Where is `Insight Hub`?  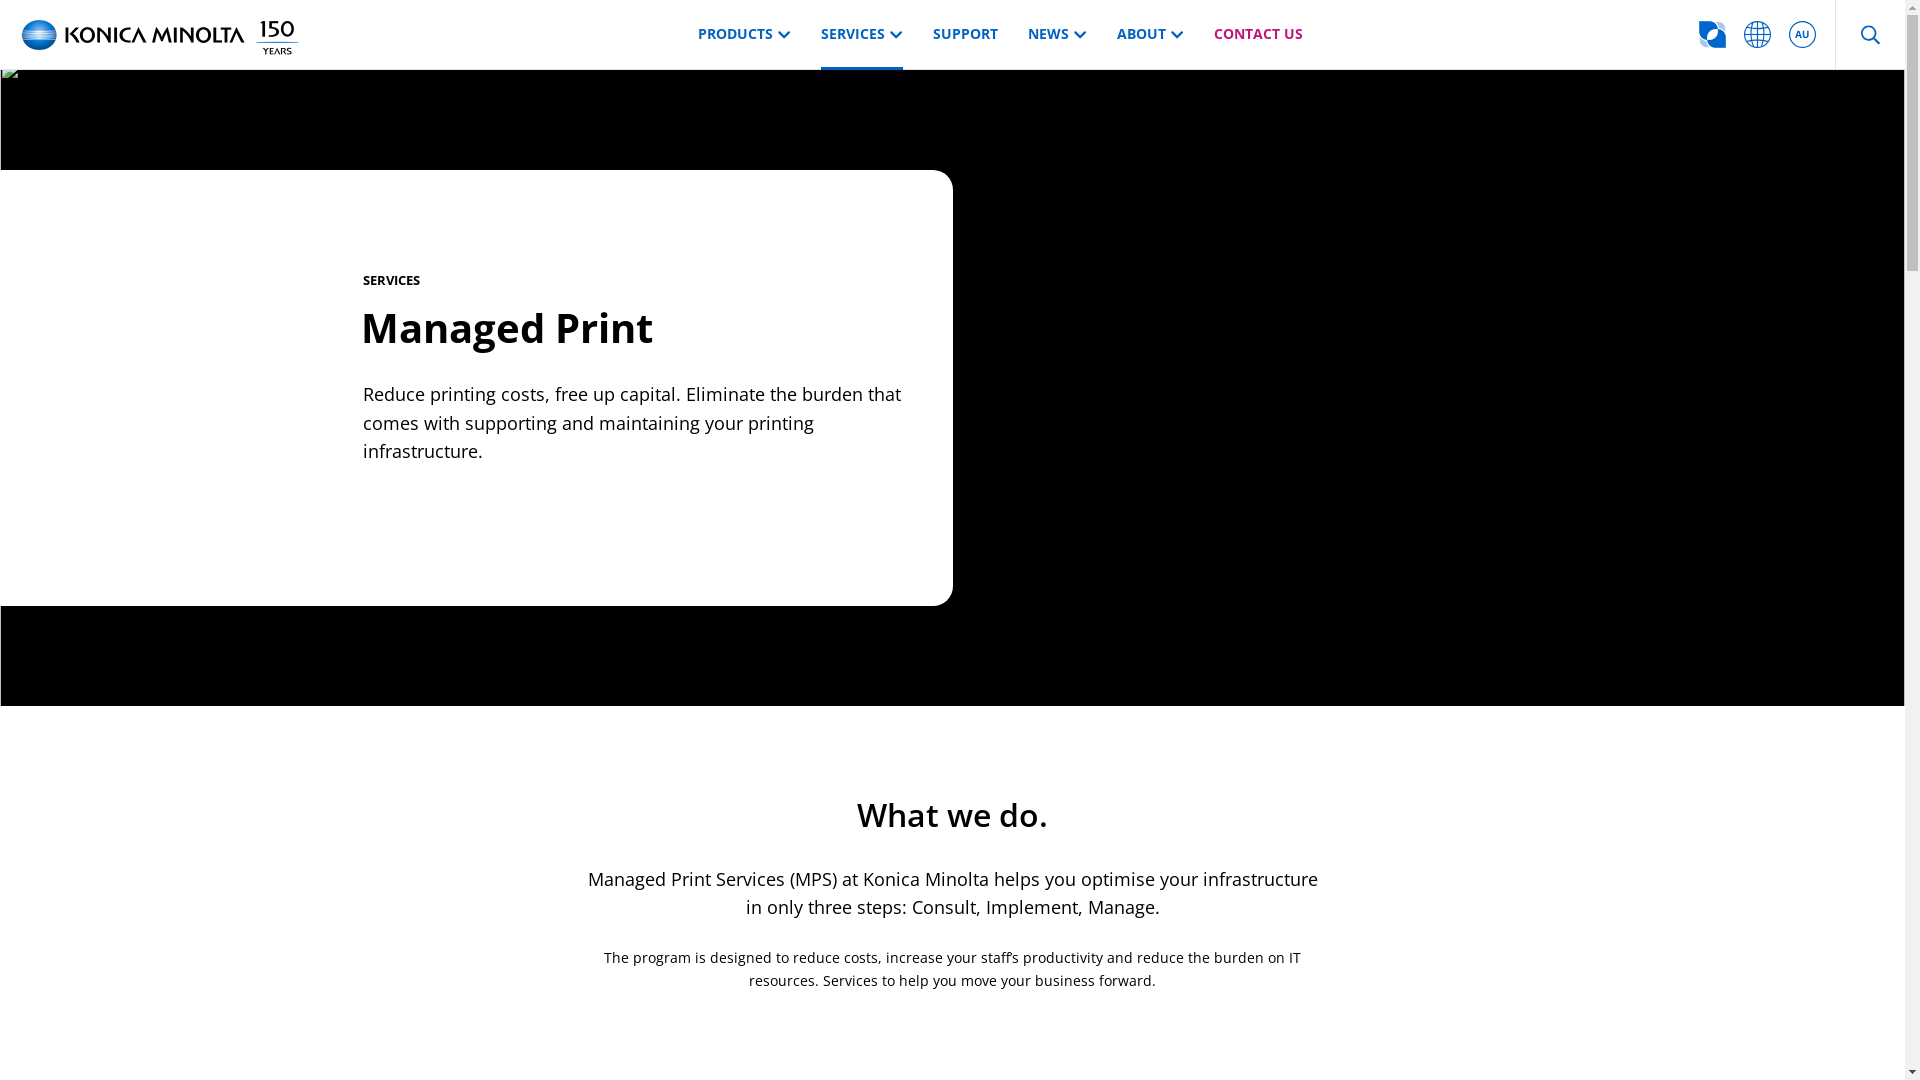 Insight Hub is located at coordinates (1712, 35).